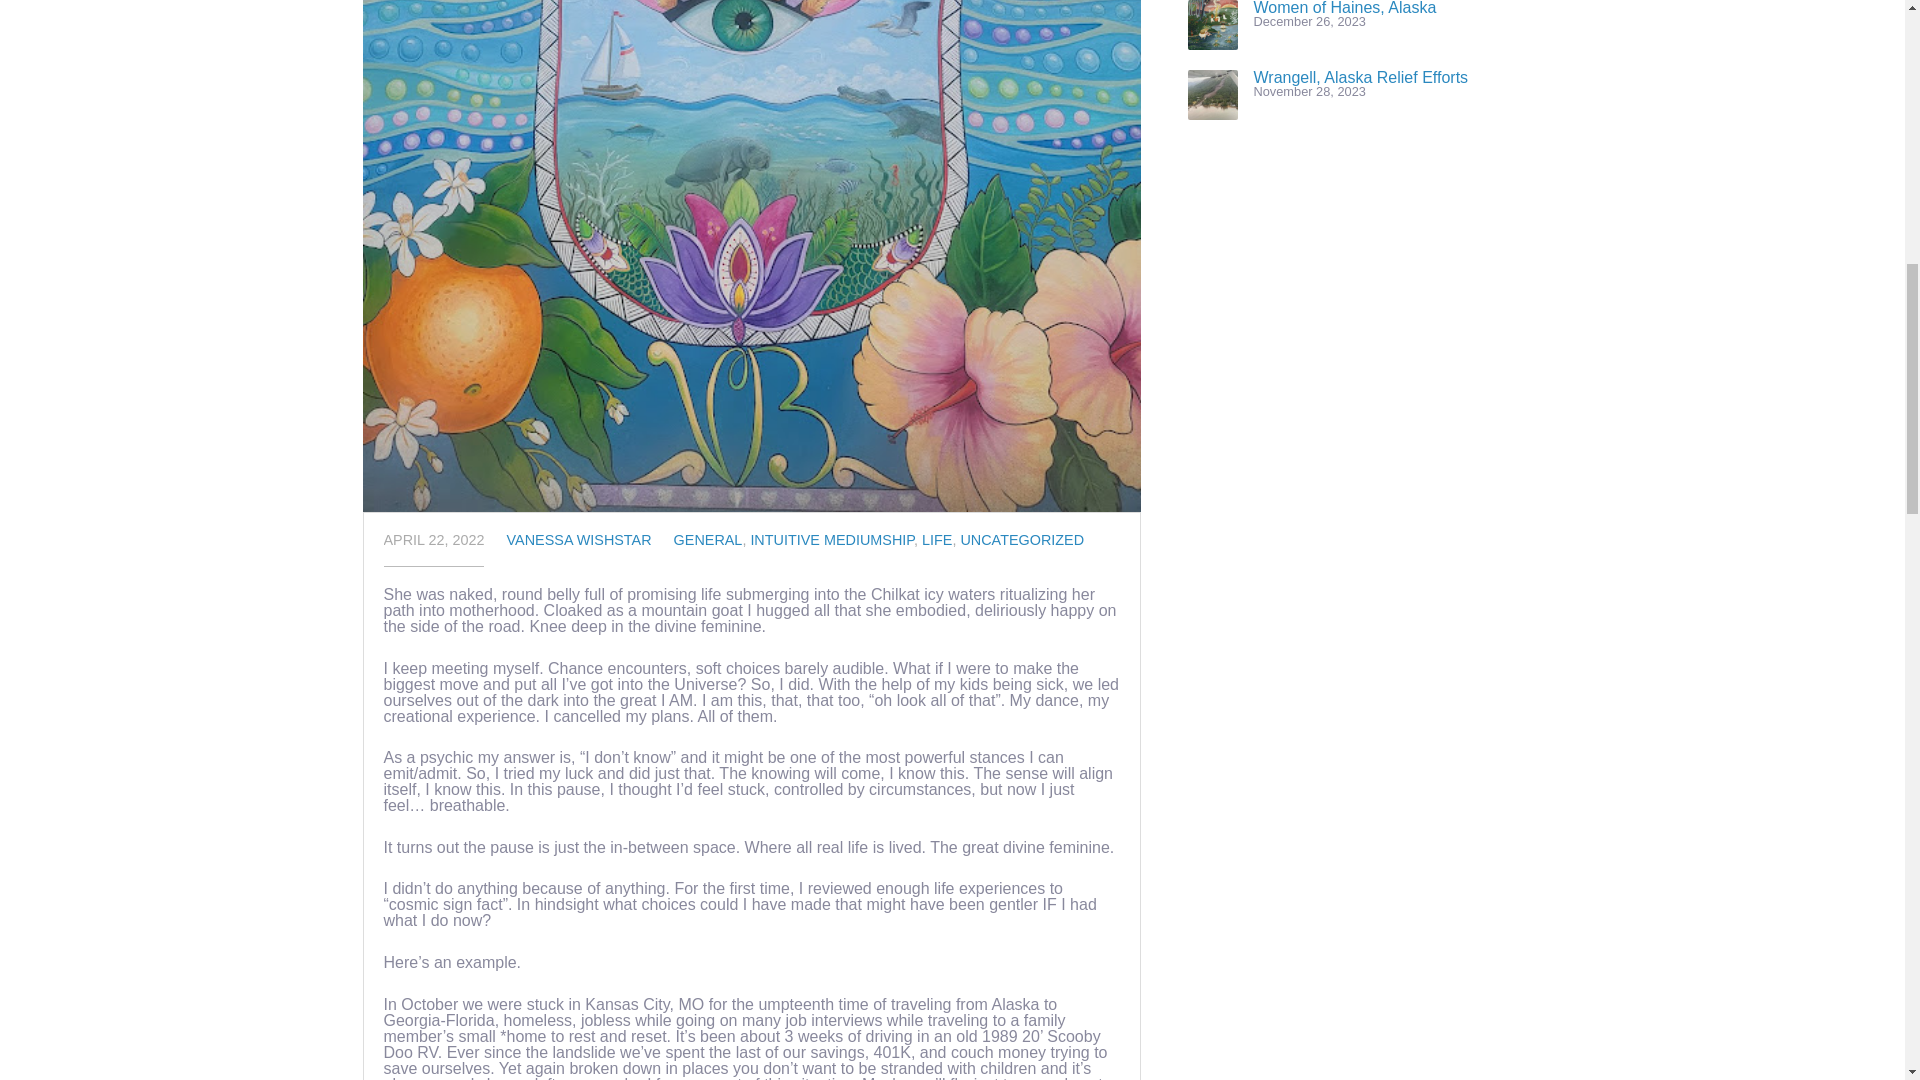 The width and height of the screenshot is (1920, 1080). I want to click on View all posts by Vanessa Wishstar, so click(579, 540).